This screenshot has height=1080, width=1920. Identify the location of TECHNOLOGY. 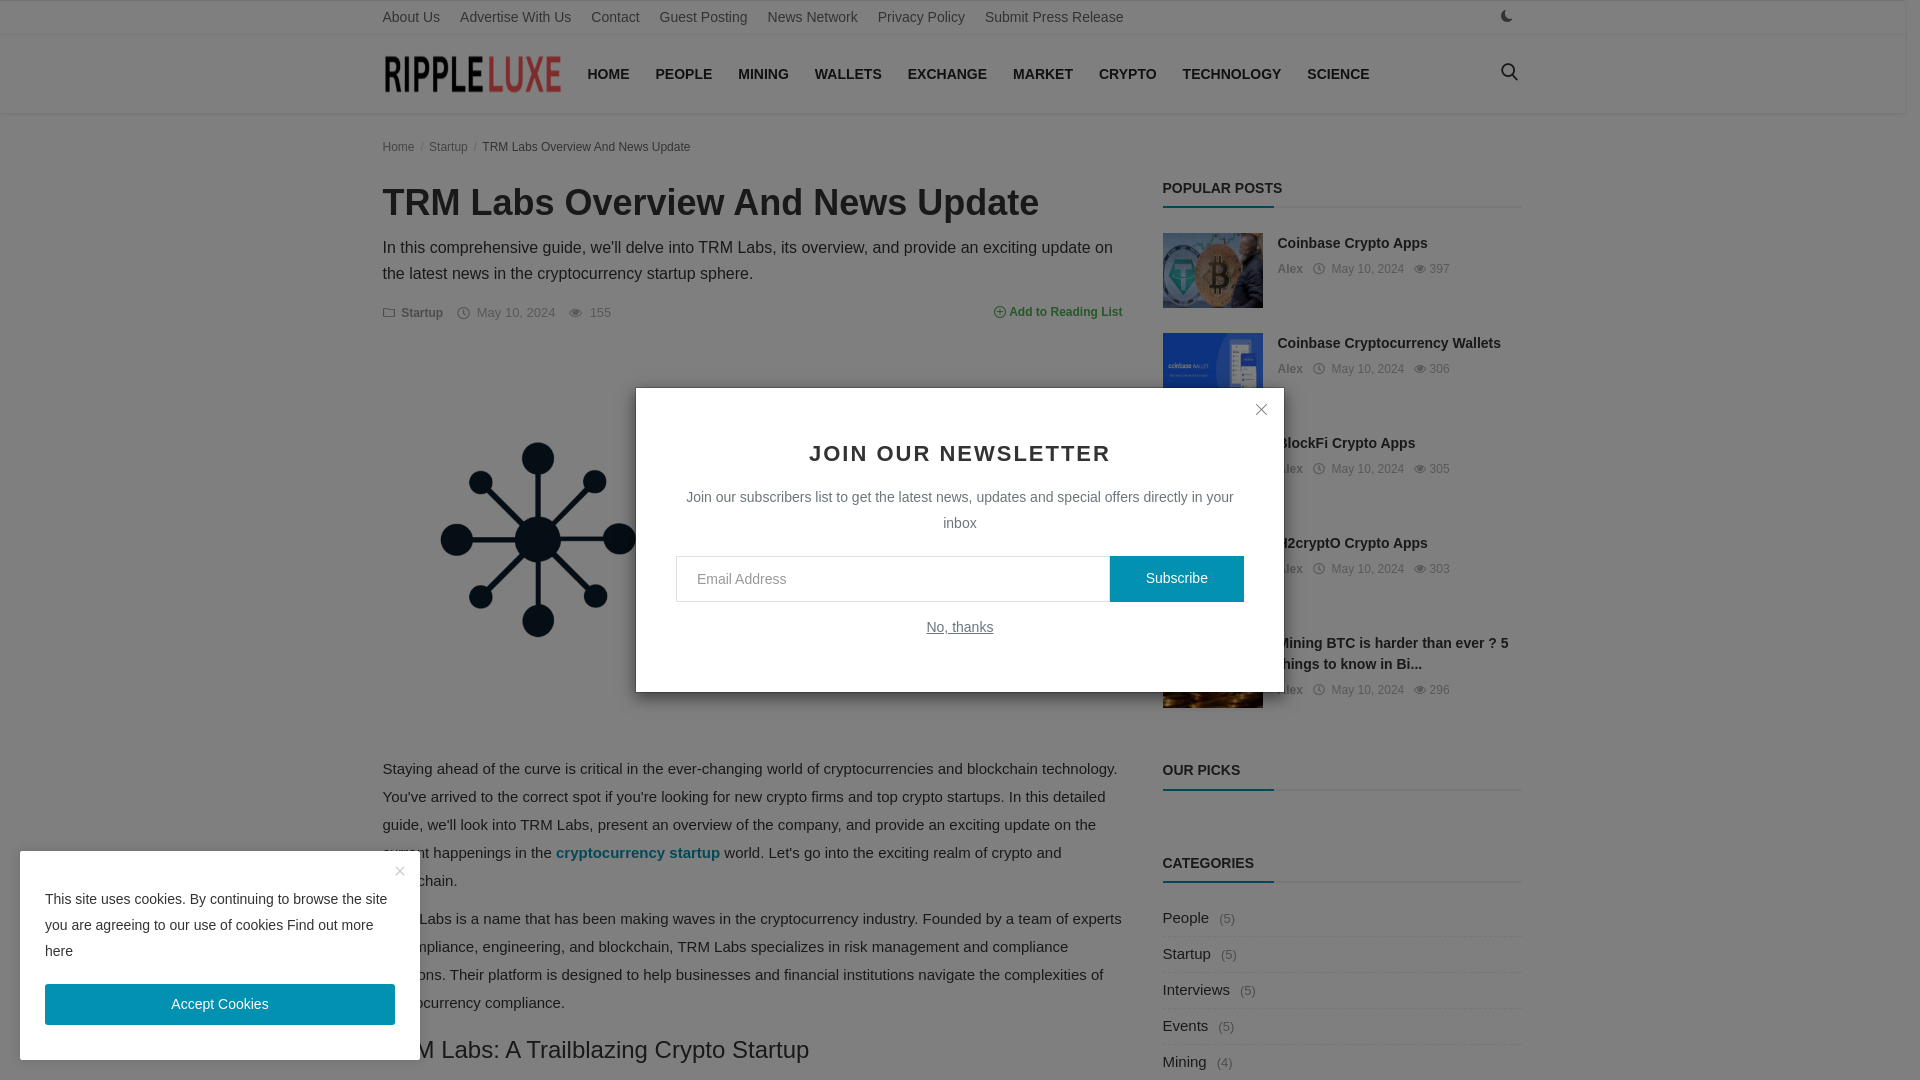
(1232, 74).